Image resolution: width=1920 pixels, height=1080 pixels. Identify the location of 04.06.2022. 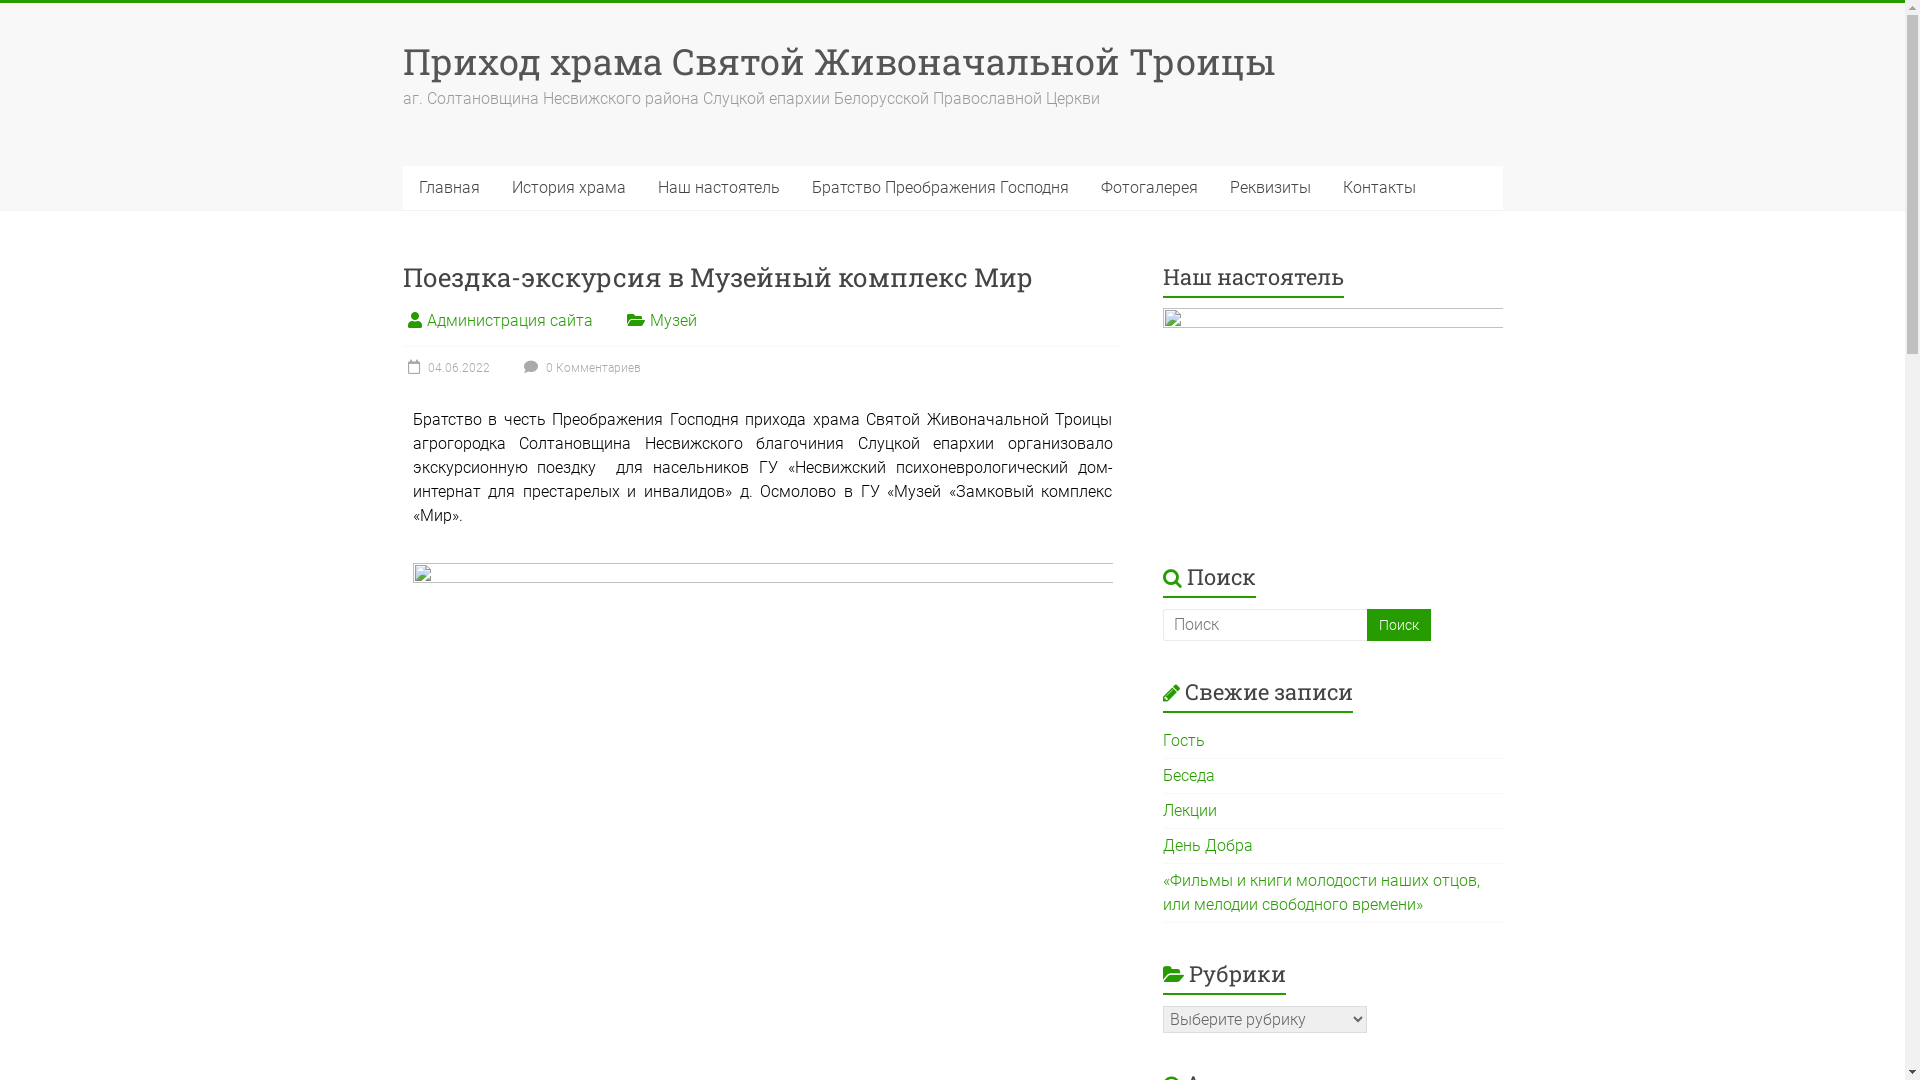
(446, 368).